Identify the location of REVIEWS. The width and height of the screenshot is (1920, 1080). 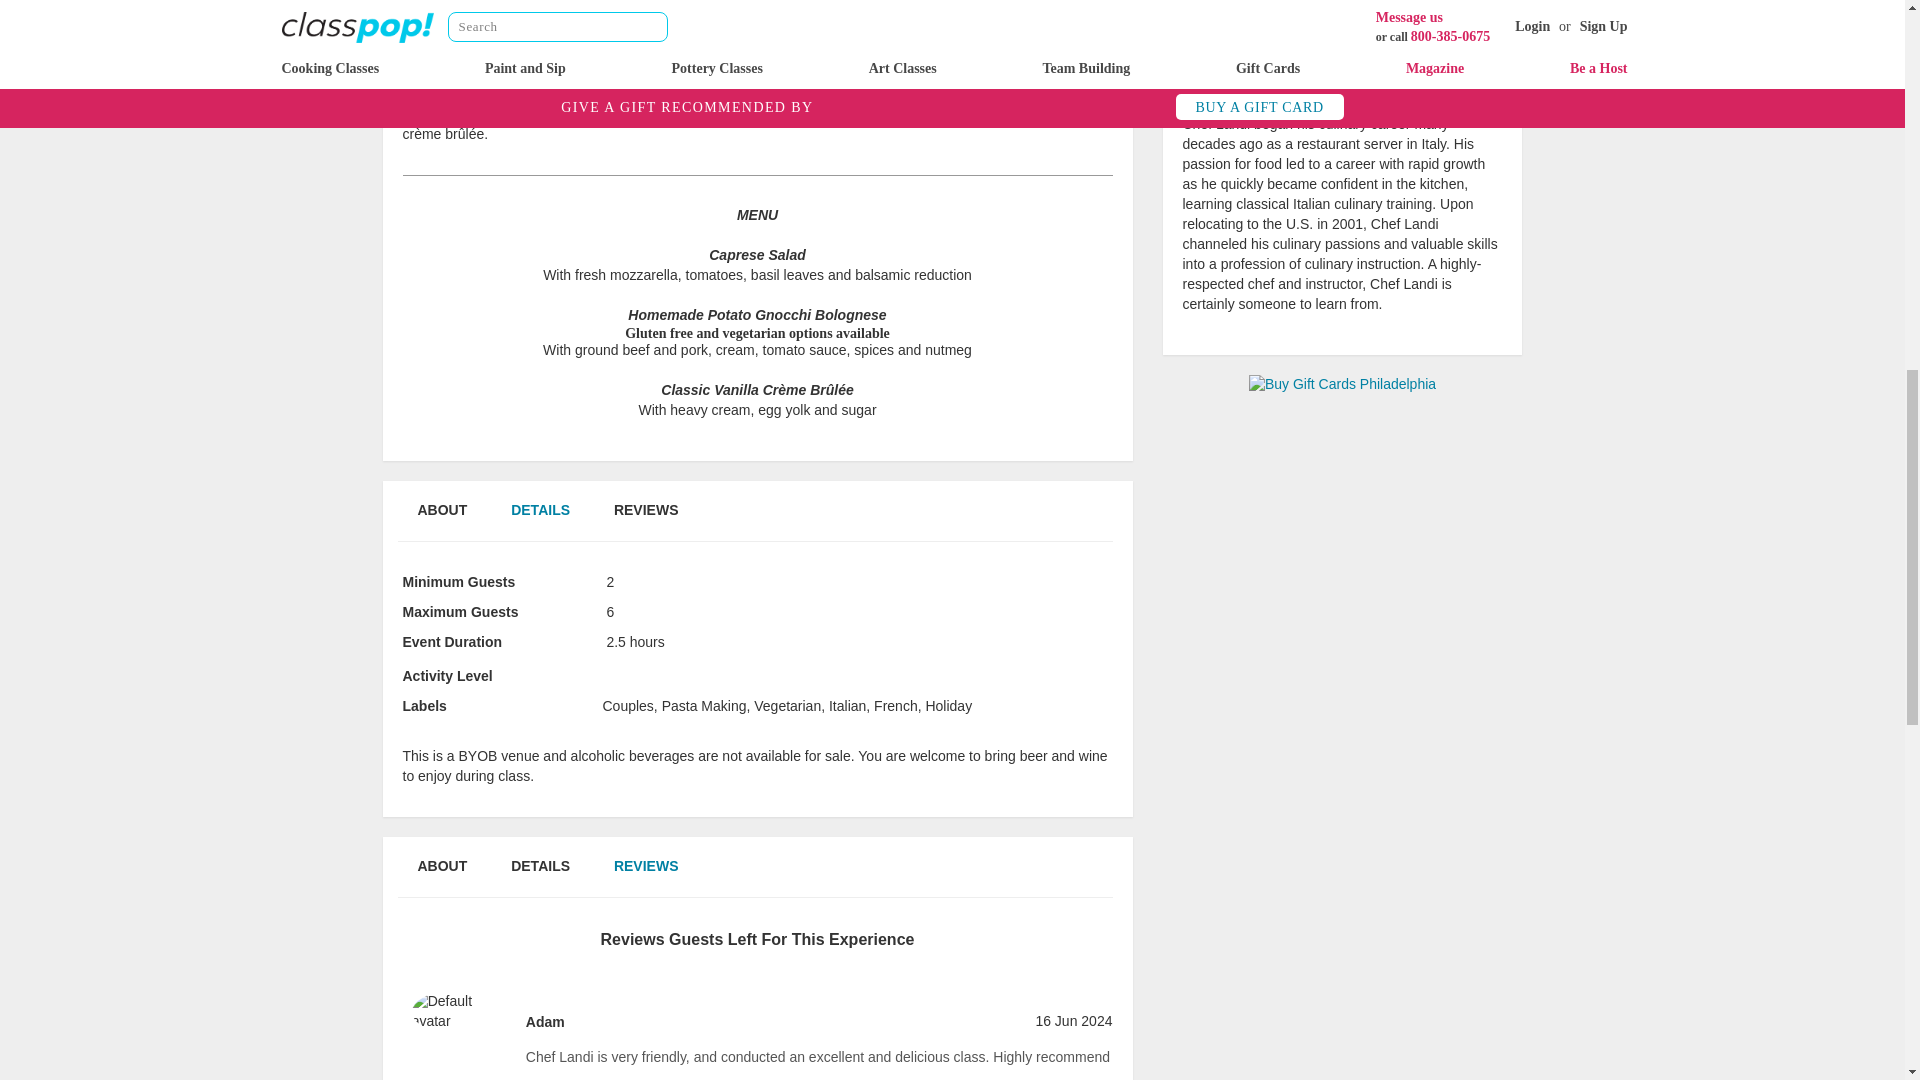
(646, 877).